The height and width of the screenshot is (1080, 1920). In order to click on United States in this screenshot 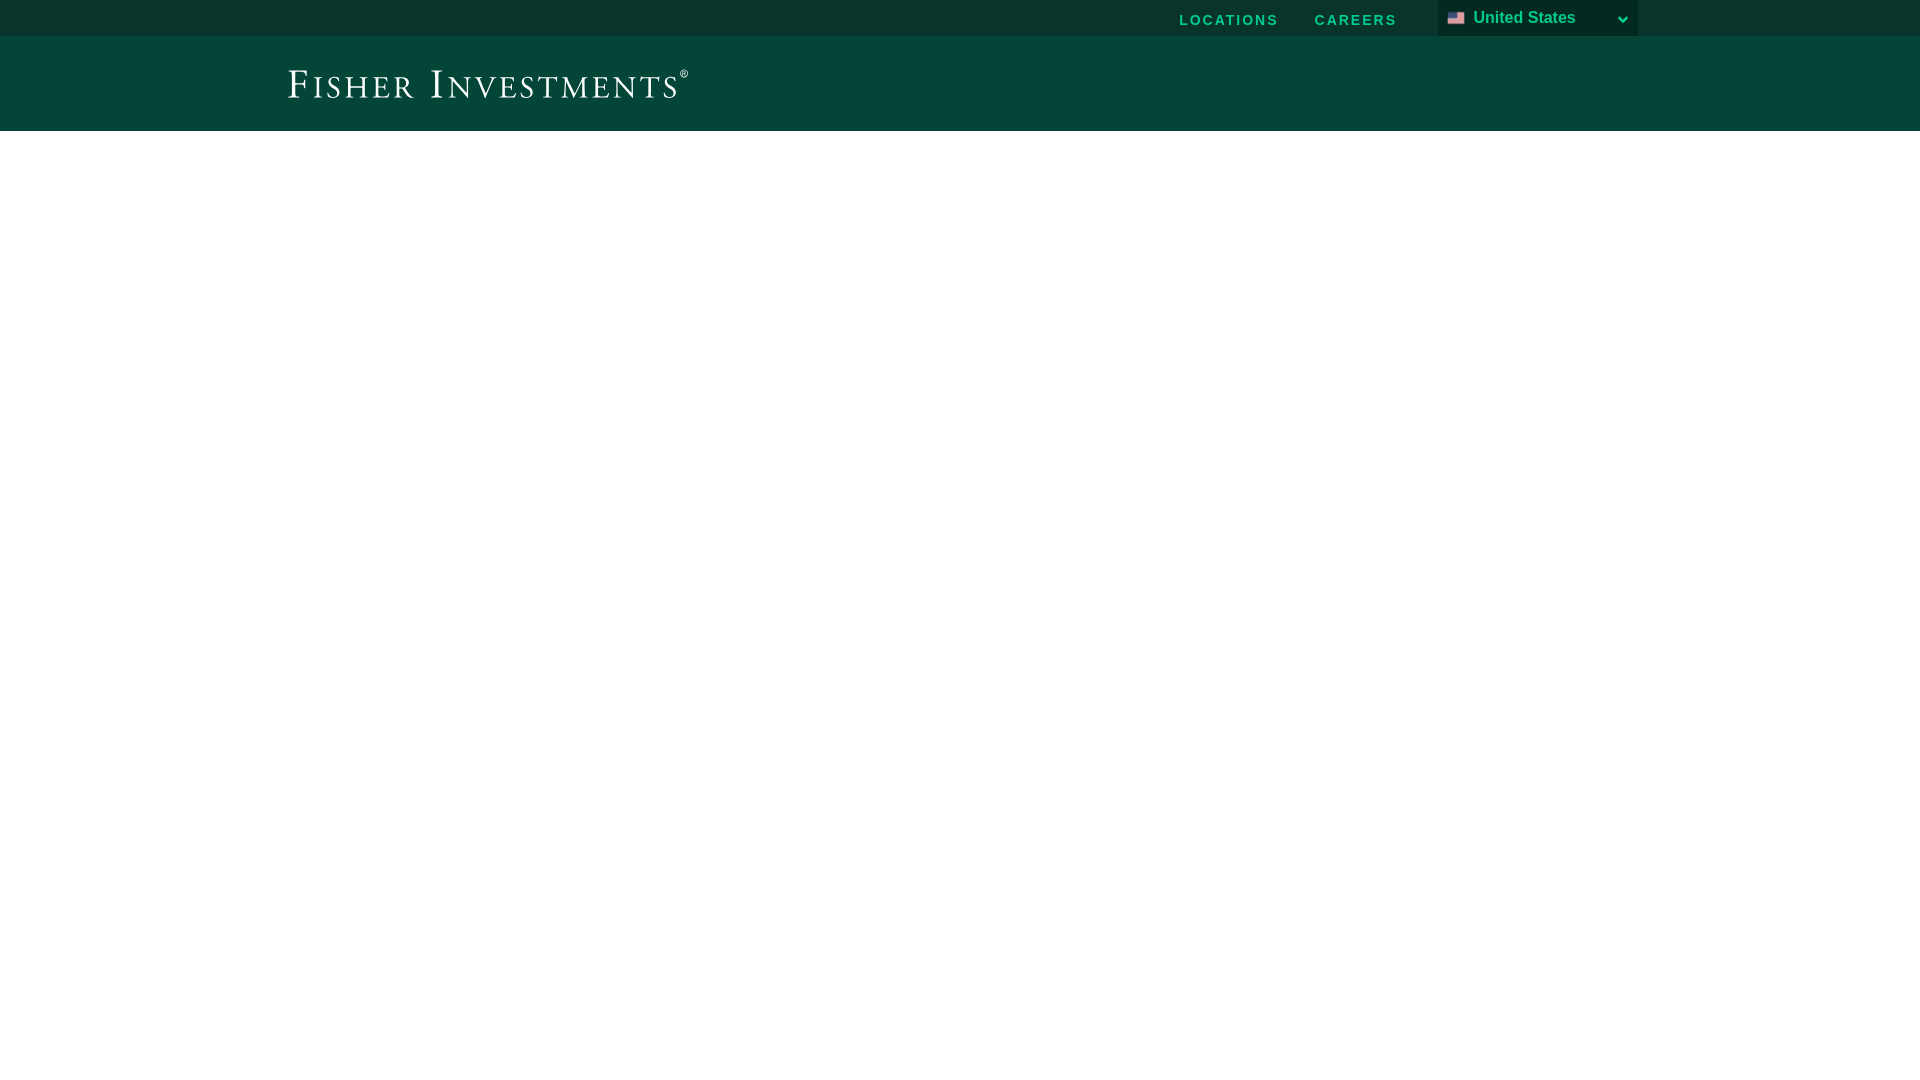, I will do `click(1538, 18)`.